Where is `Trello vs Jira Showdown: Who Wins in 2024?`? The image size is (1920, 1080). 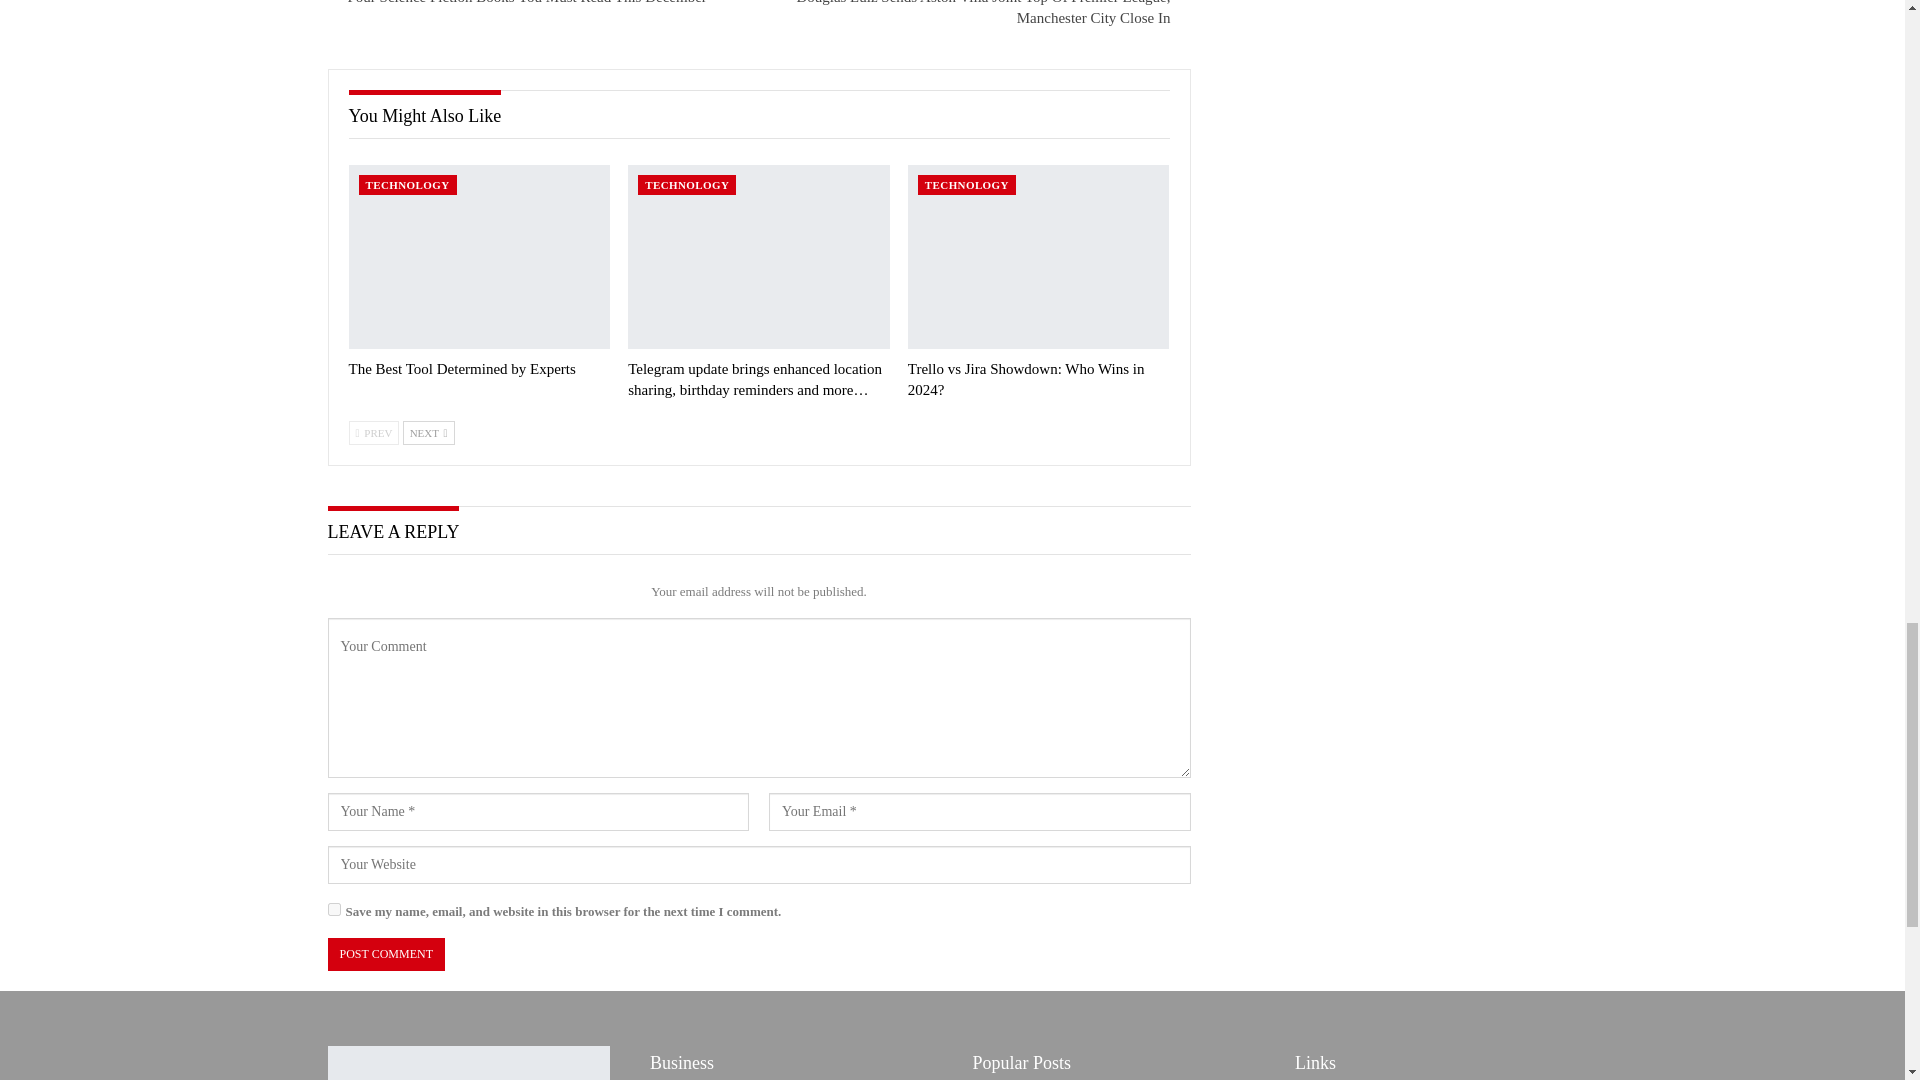
Trello vs Jira Showdown: Who Wins in 2024? is located at coordinates (1038, 256).